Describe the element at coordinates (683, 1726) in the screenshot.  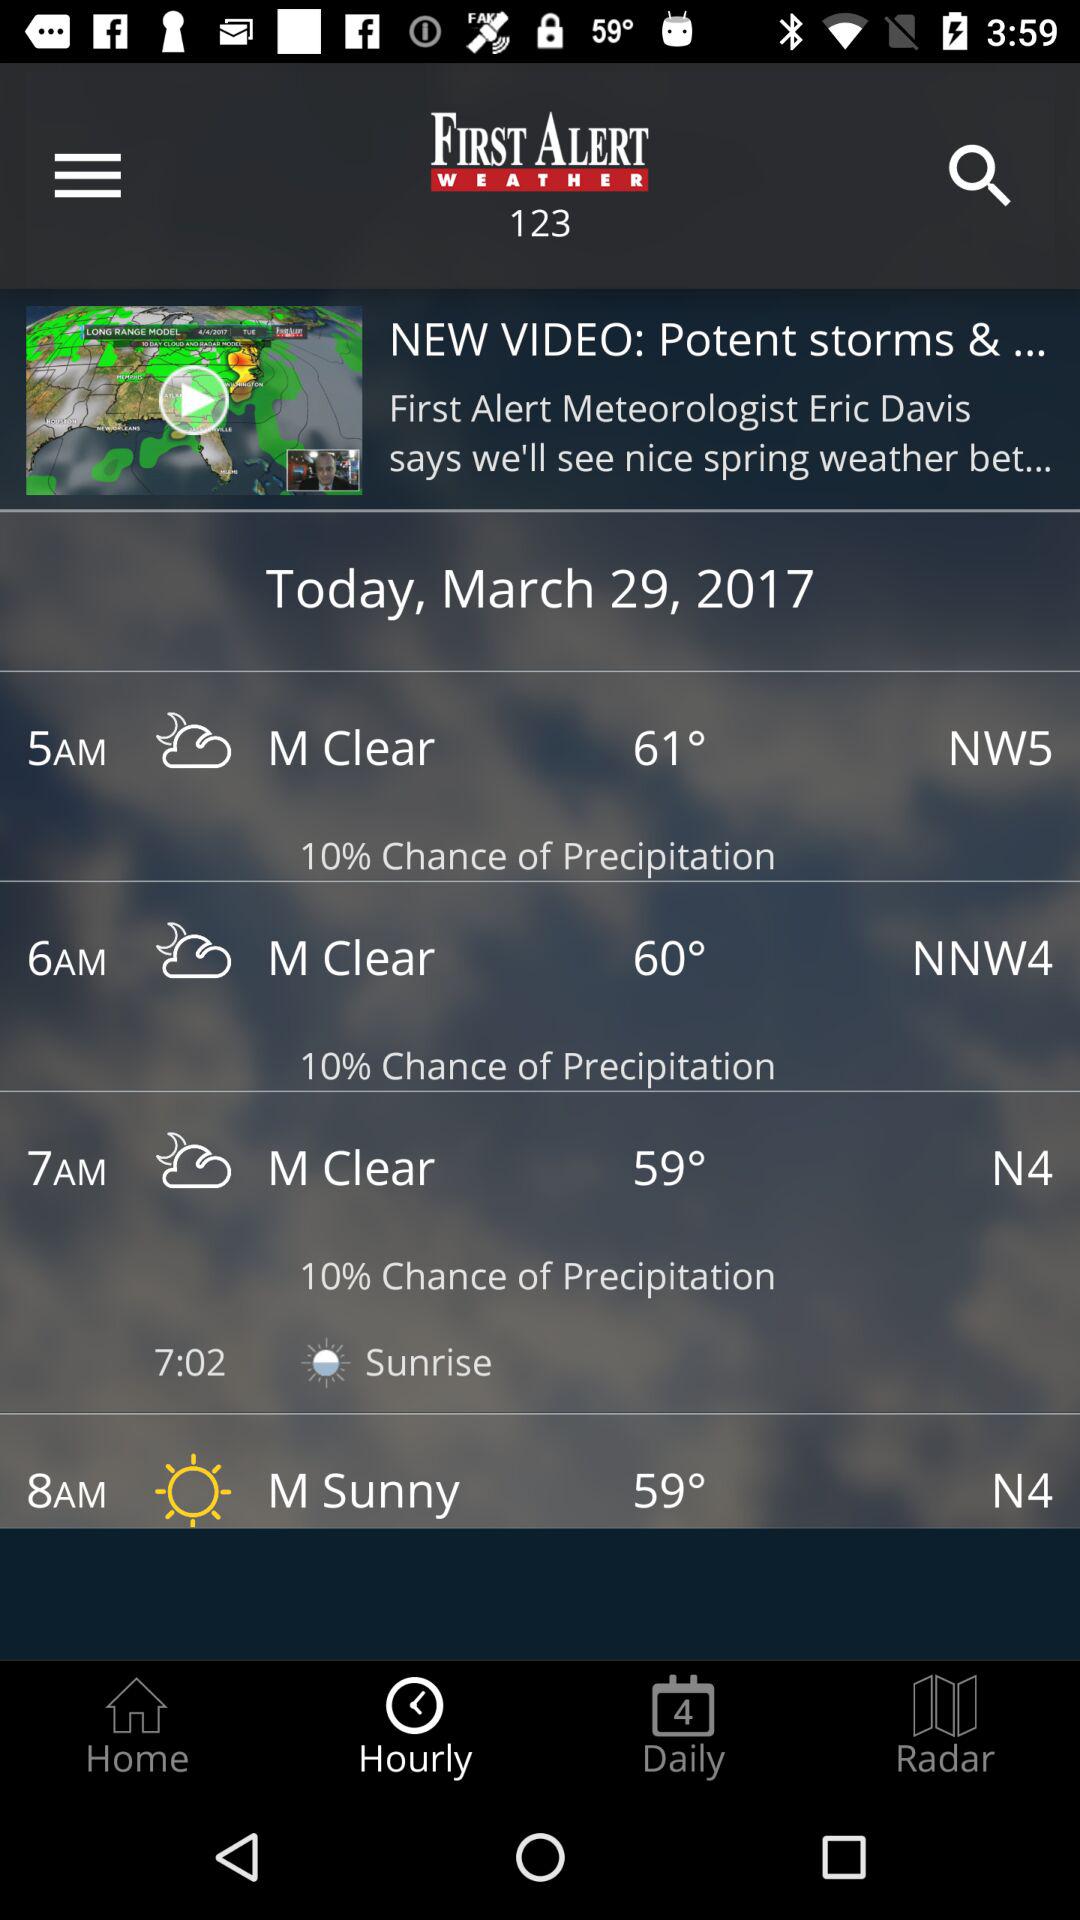
I see `scroll until the daily` at that location.